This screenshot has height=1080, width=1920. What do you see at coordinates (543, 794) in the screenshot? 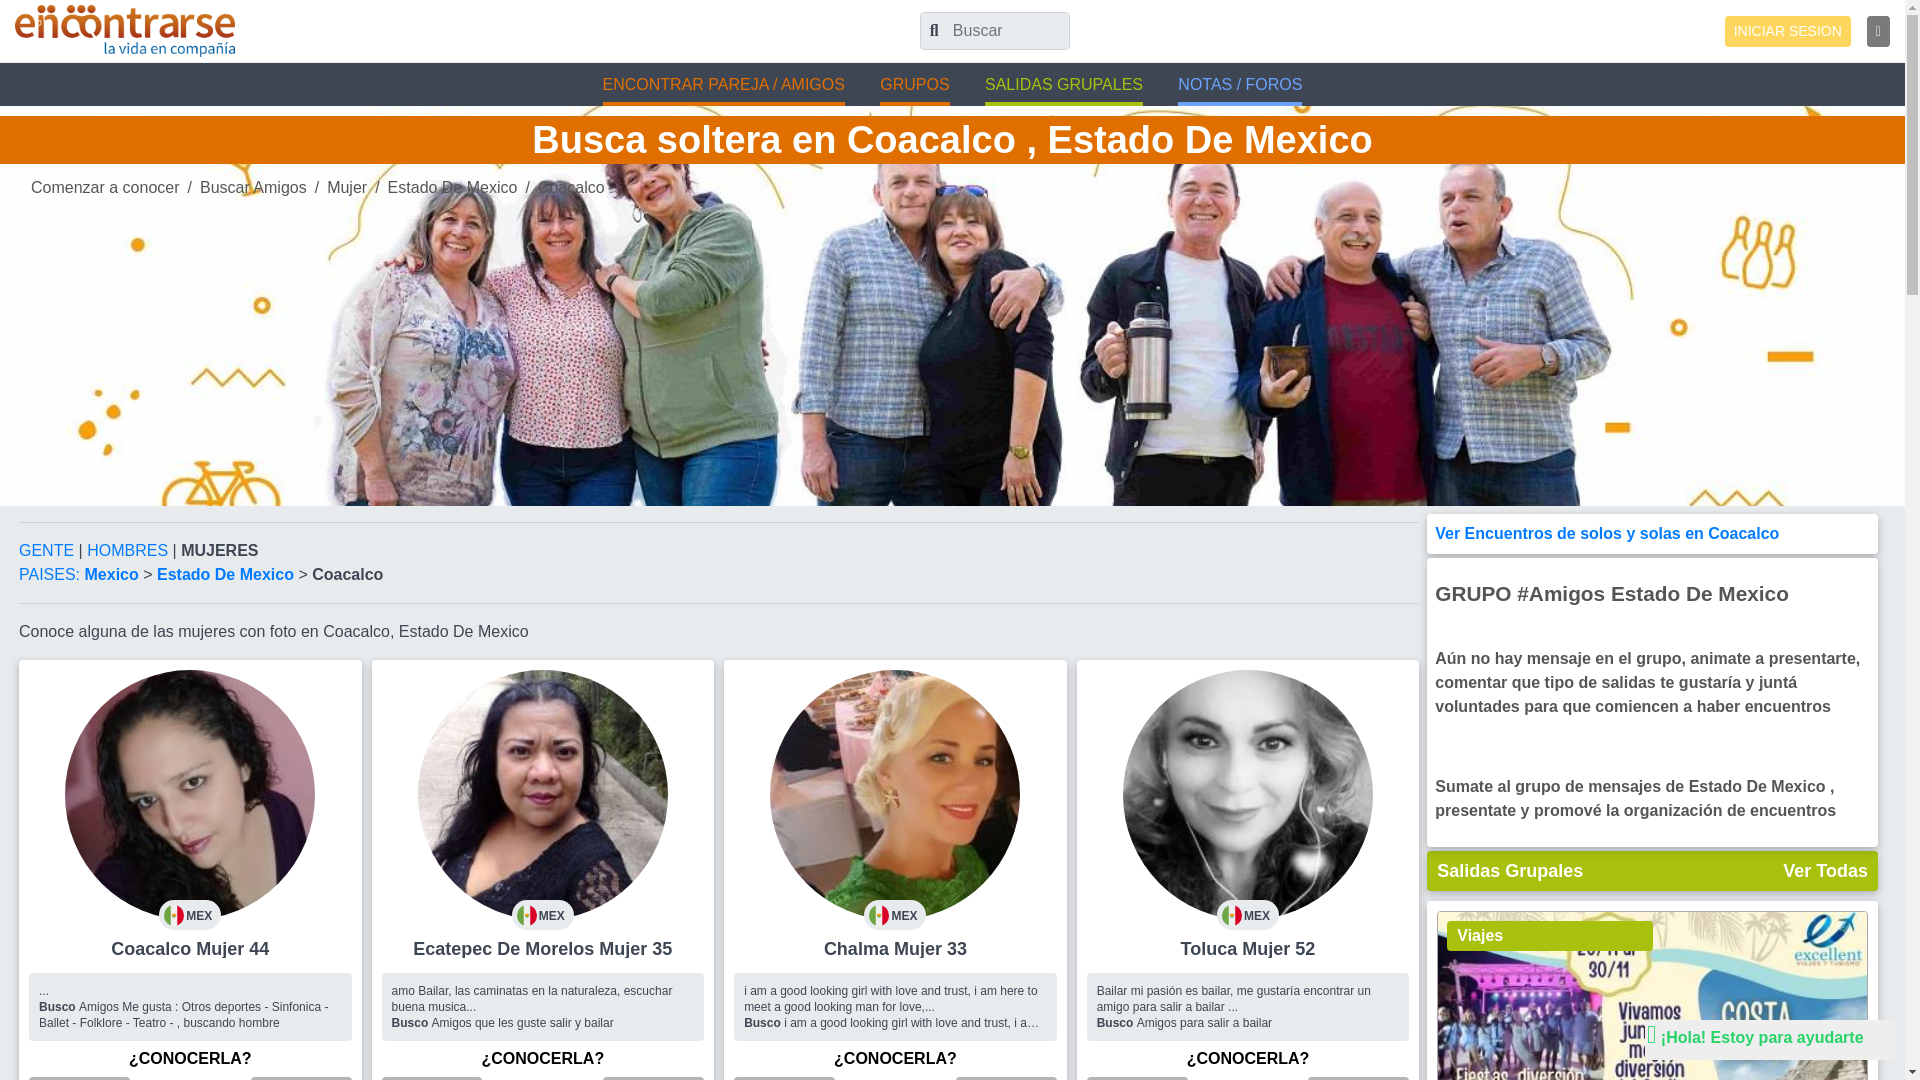
I see `MEX` at bounding box center [543, 794].